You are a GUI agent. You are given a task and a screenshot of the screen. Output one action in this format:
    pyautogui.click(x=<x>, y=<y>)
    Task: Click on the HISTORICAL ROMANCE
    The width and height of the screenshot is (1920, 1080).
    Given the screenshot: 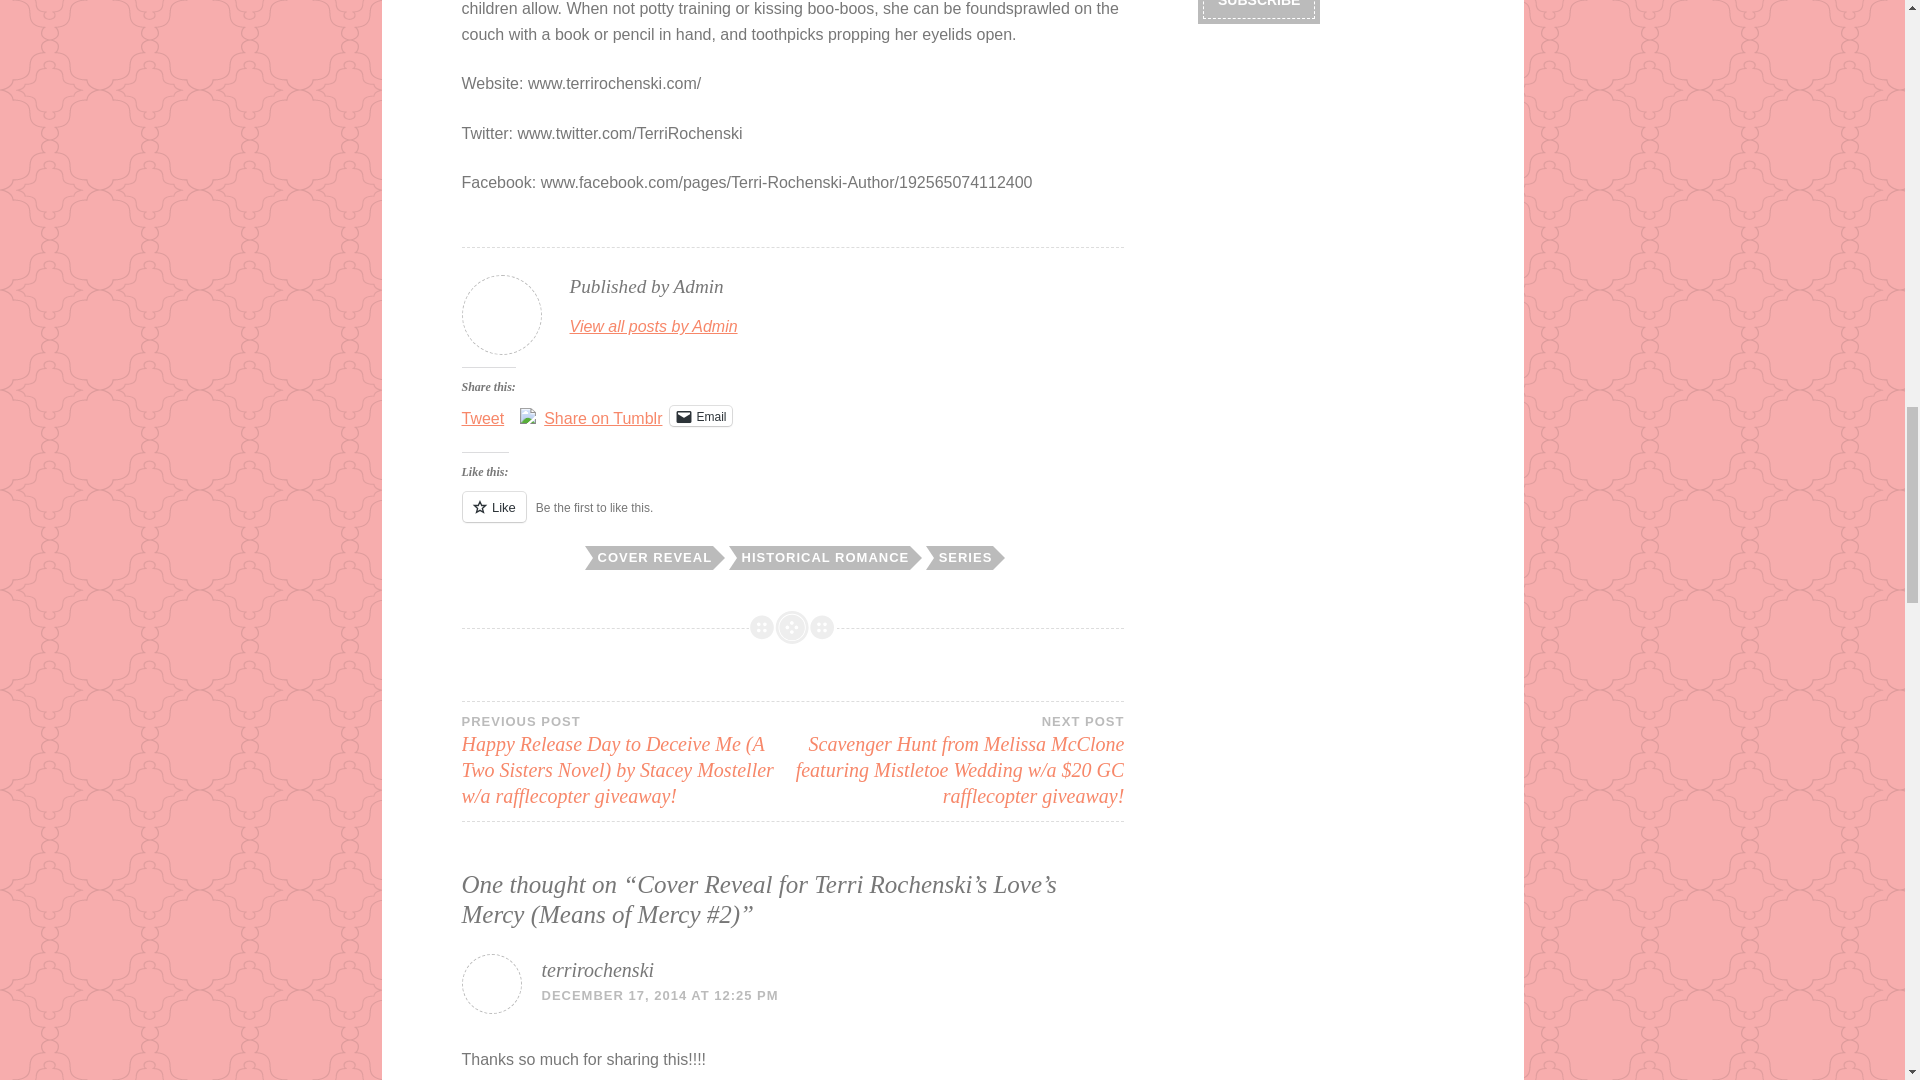 What is the action you would take?
    pyautogui.click(x=822, y=558)
    